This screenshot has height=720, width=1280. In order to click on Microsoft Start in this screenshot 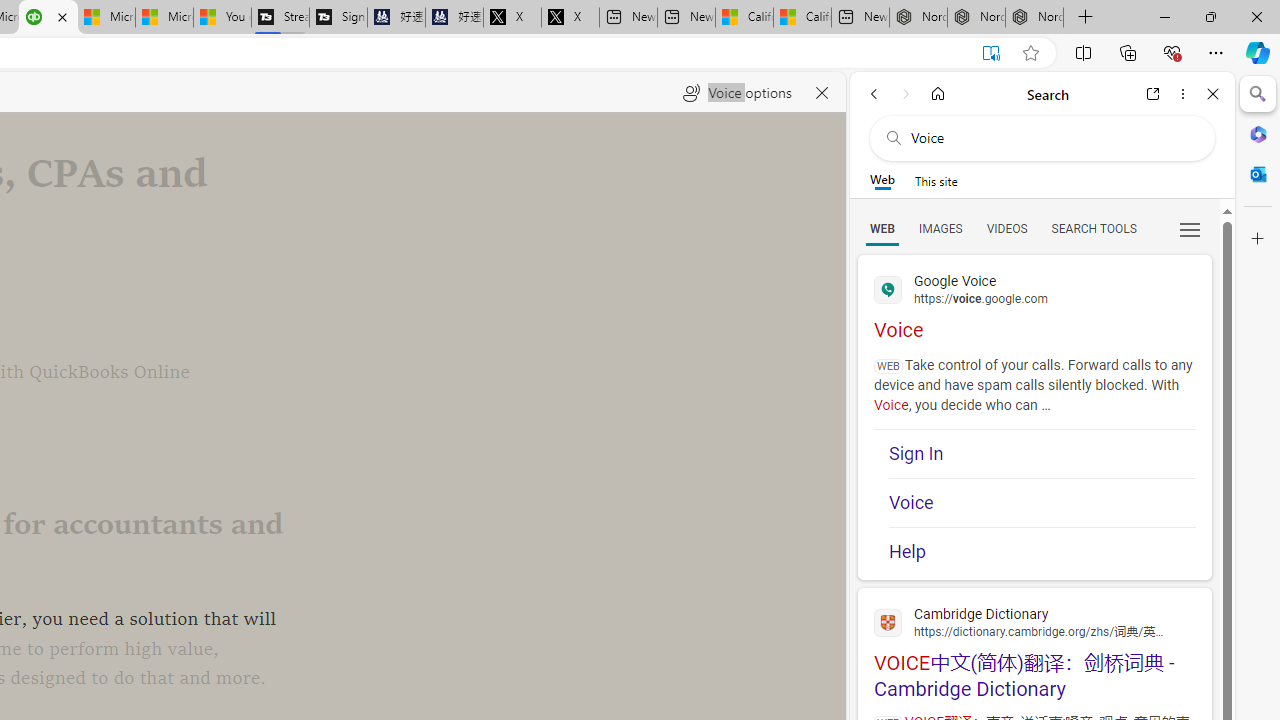, I will do `click(164, 18)`.